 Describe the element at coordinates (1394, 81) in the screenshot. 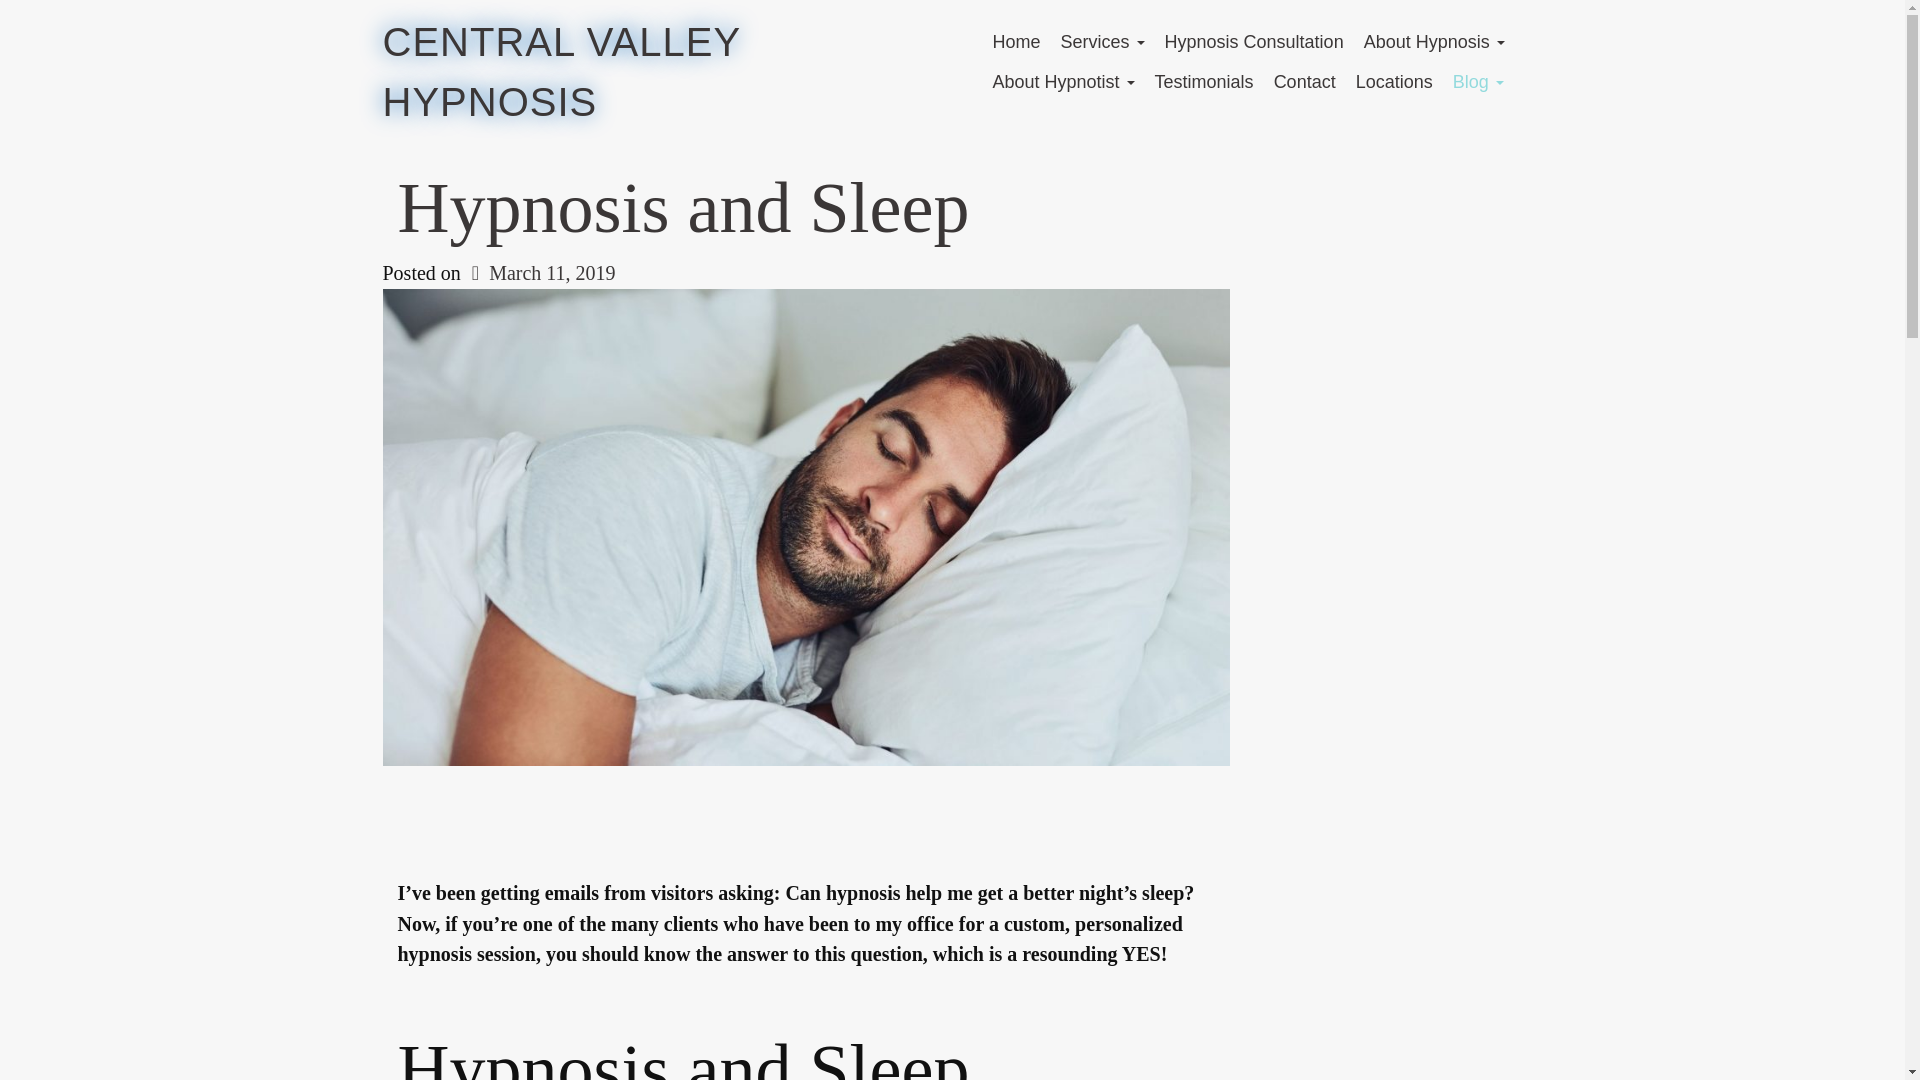

I see `Locations` at that location.